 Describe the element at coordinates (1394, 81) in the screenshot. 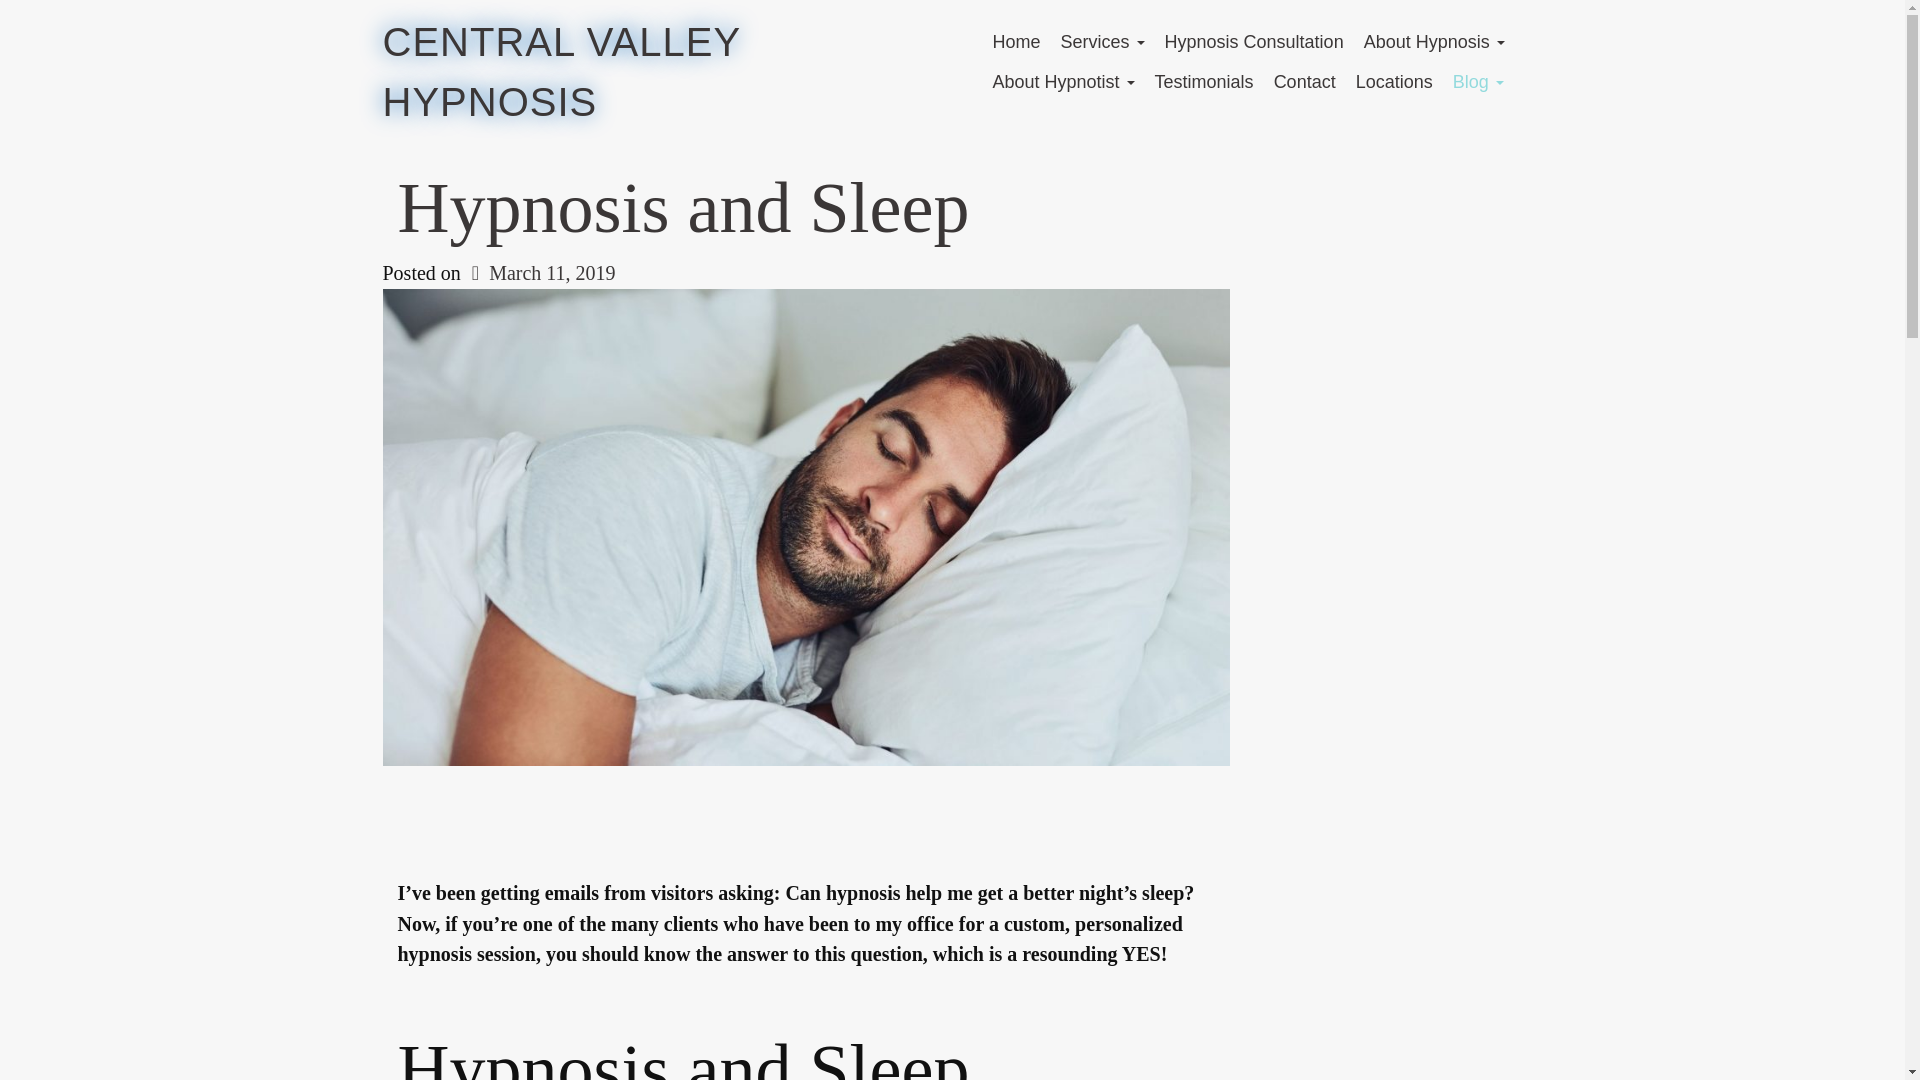

I see `Locations` at that location.